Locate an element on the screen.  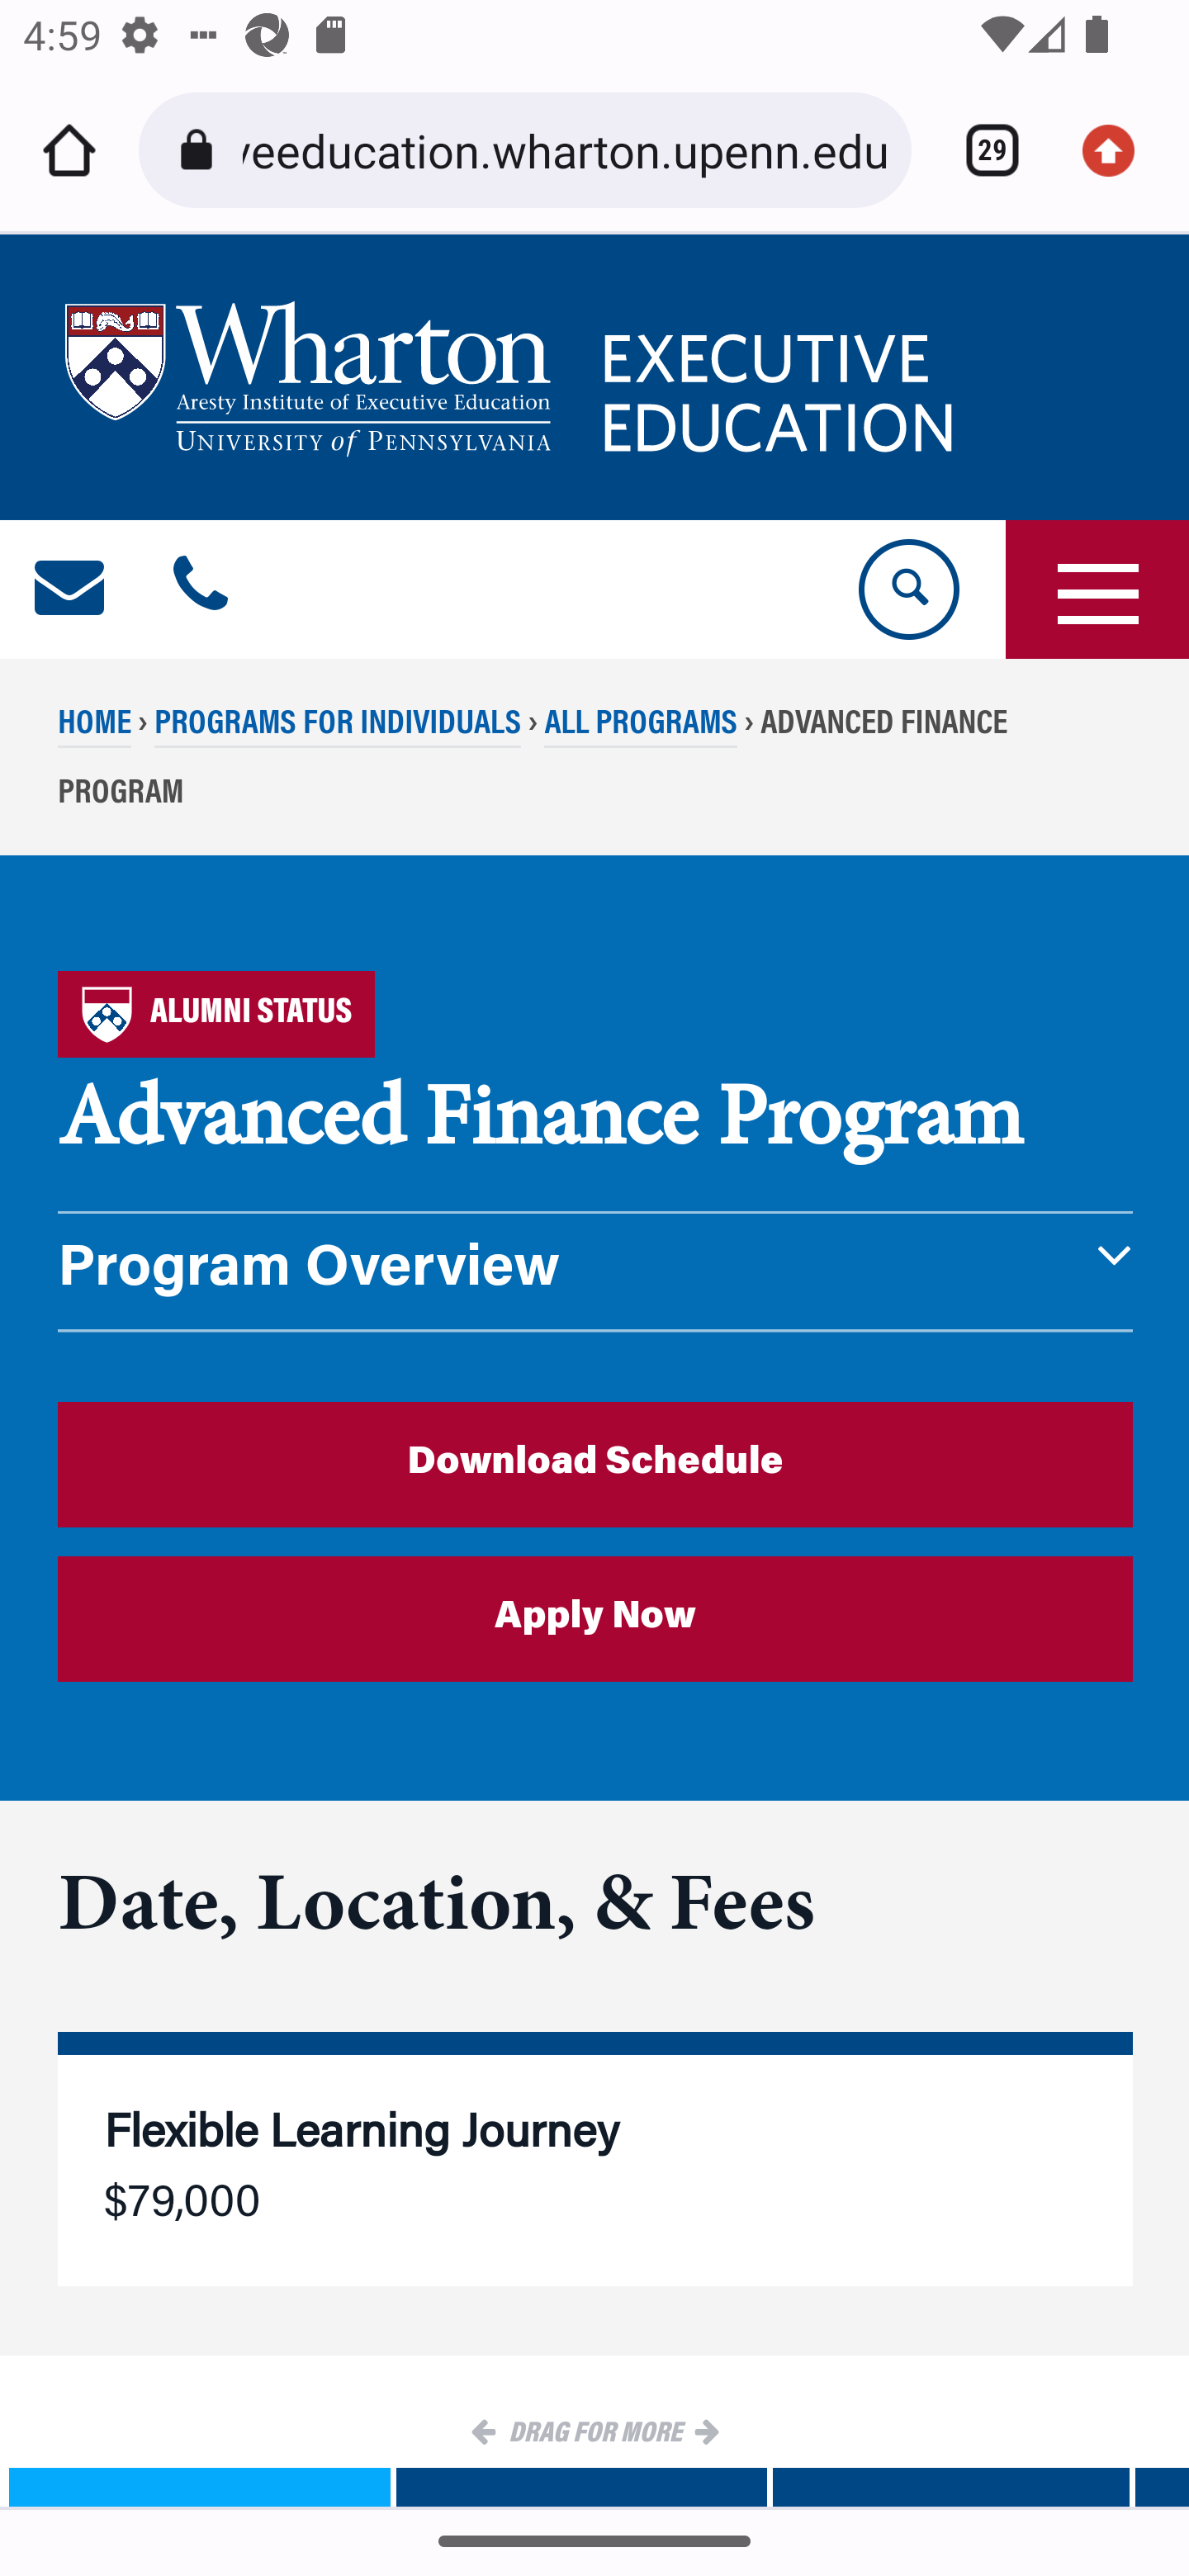
ALL PROGRAMS is located at coordinates (641, 726).